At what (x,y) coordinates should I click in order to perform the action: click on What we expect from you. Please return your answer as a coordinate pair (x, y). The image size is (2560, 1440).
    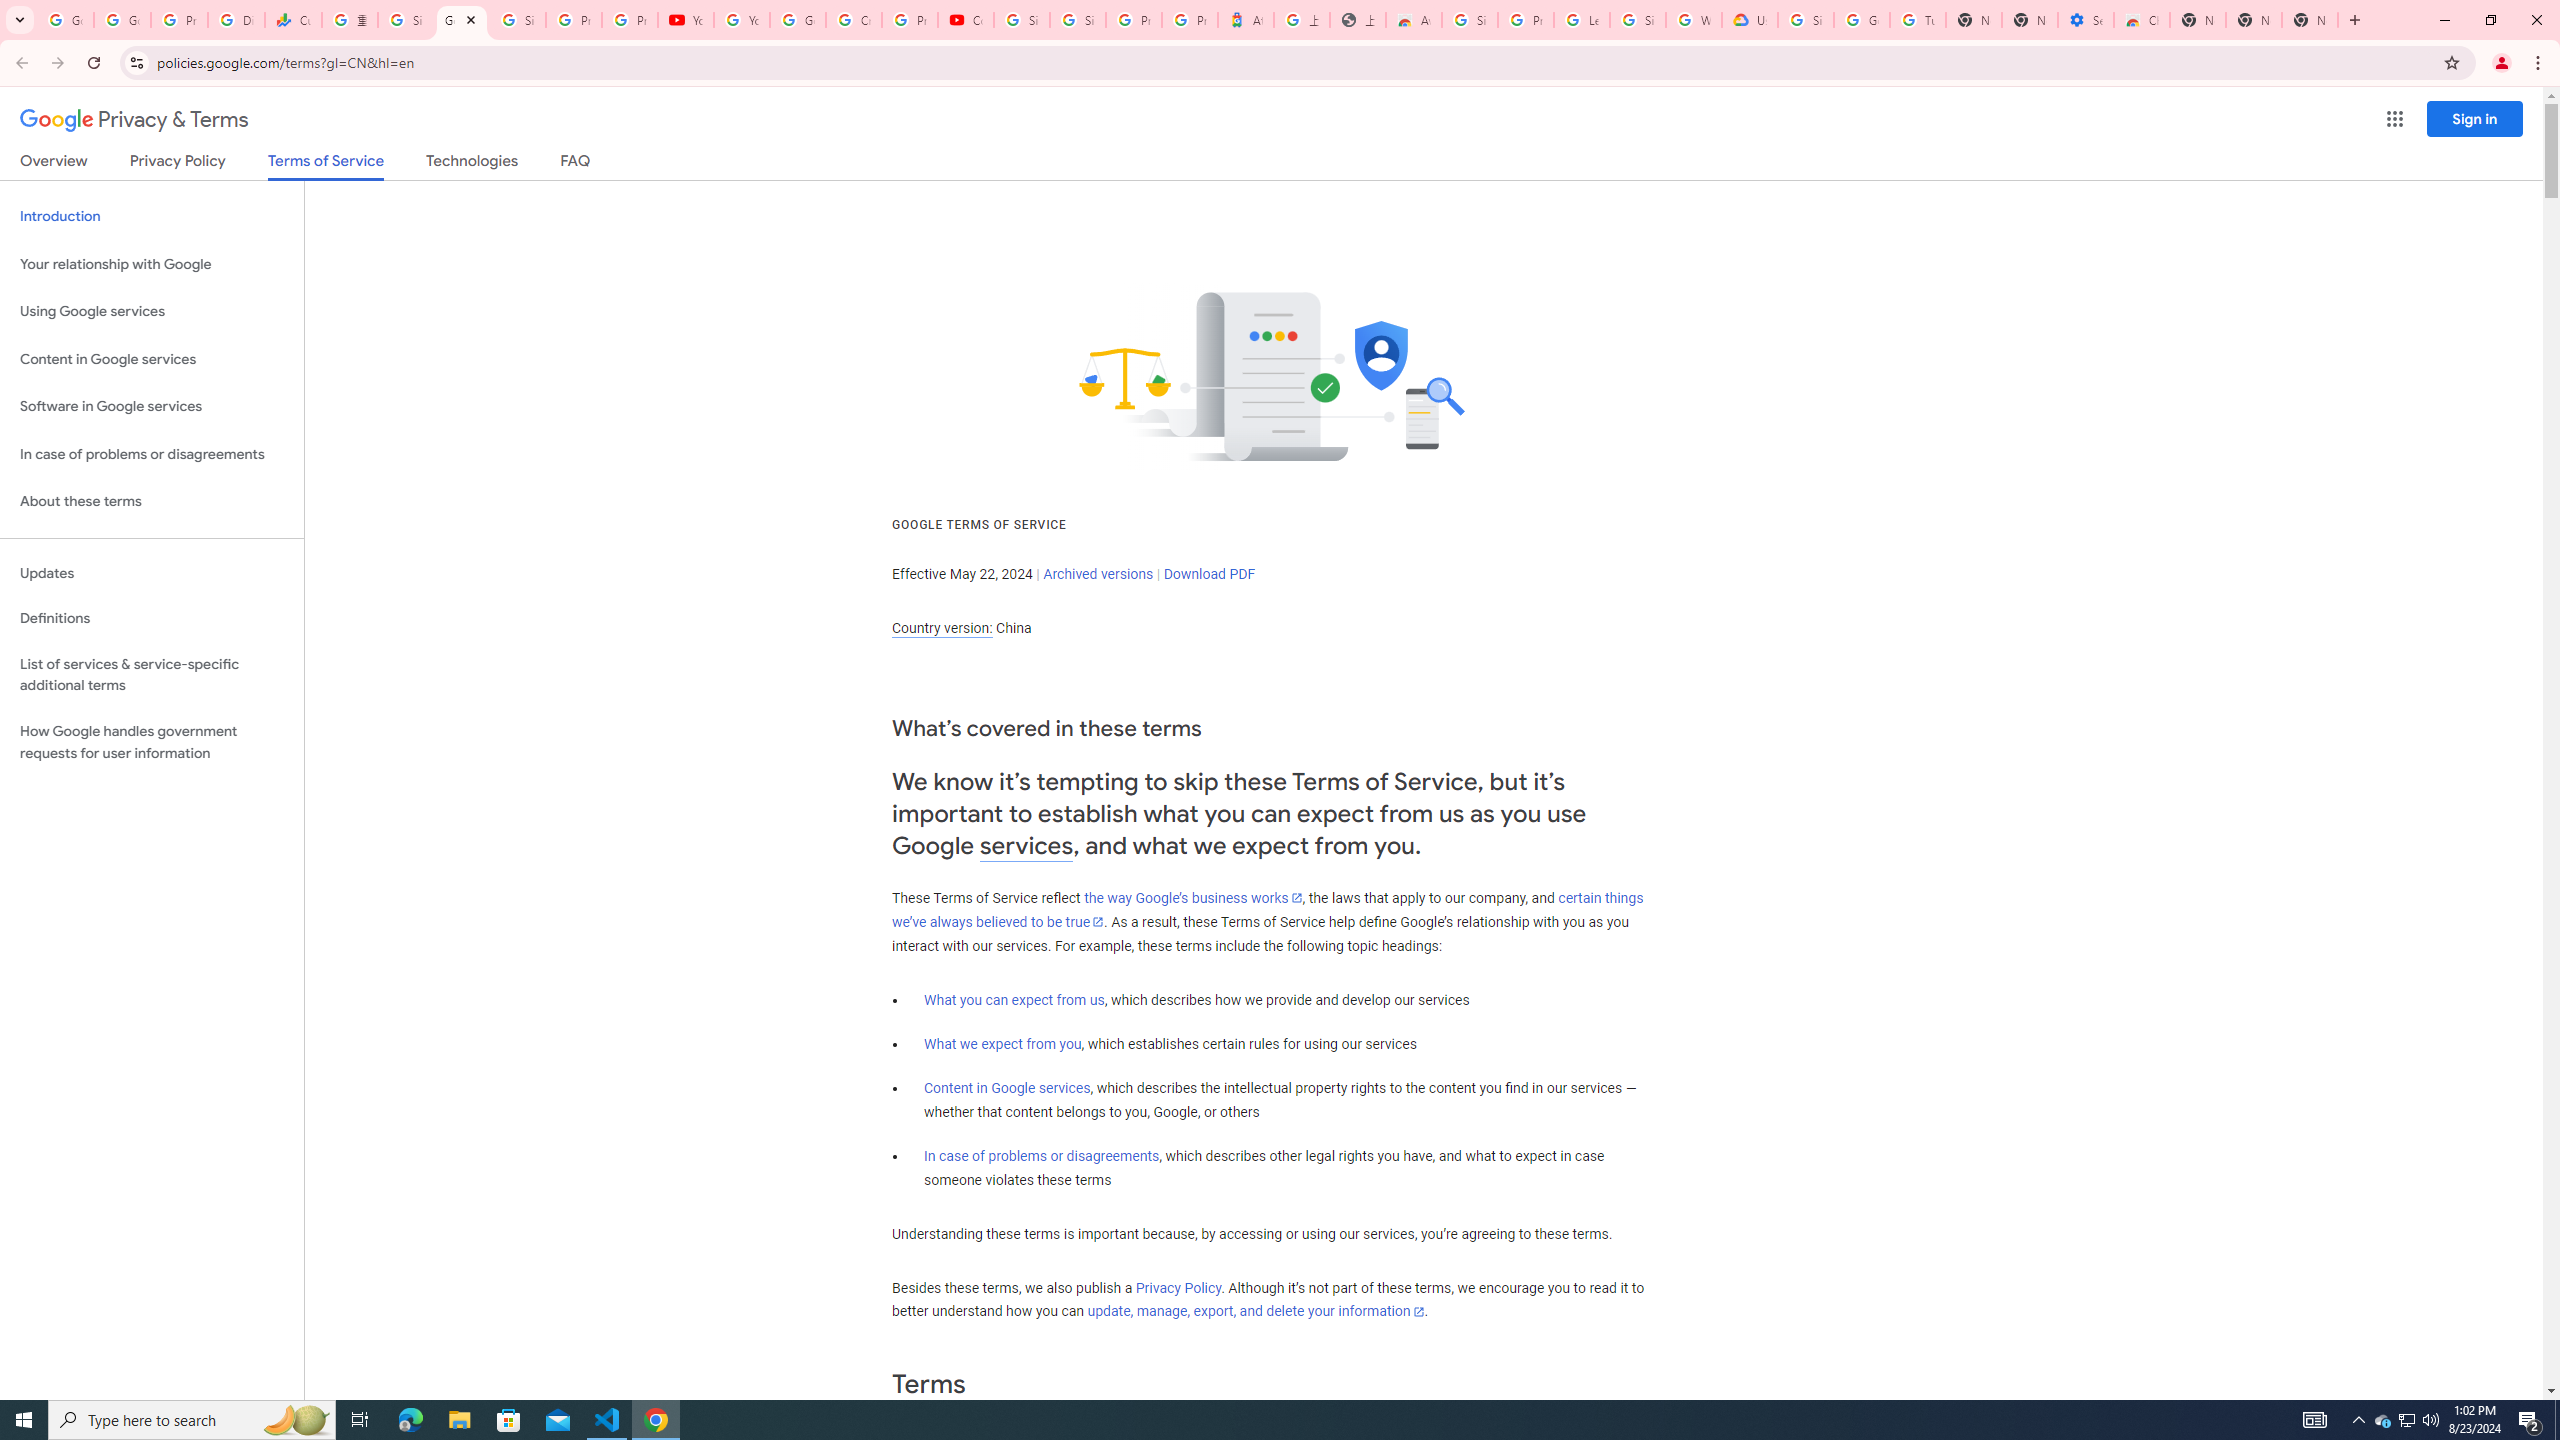
    Looking at the image, I should click on (1003, 1044).